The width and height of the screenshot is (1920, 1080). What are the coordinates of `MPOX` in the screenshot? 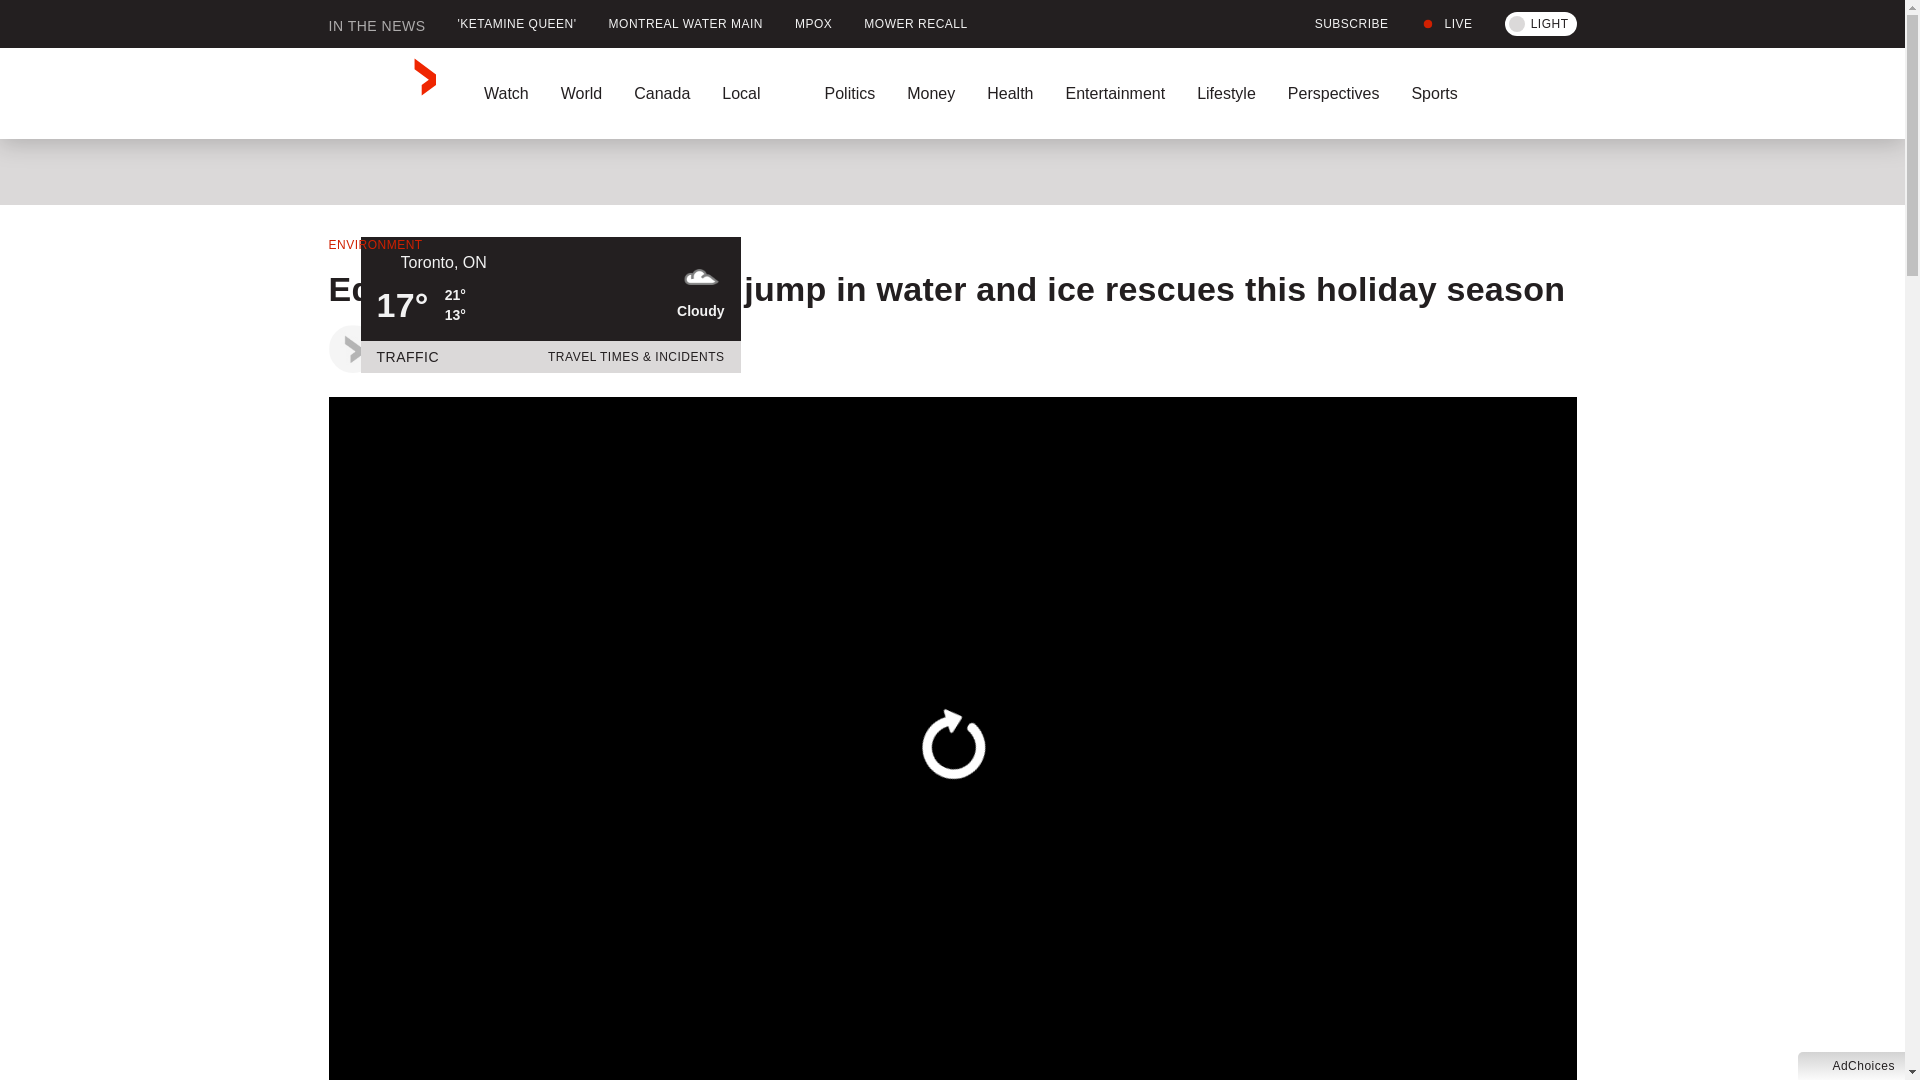 It's located at (814, 24).